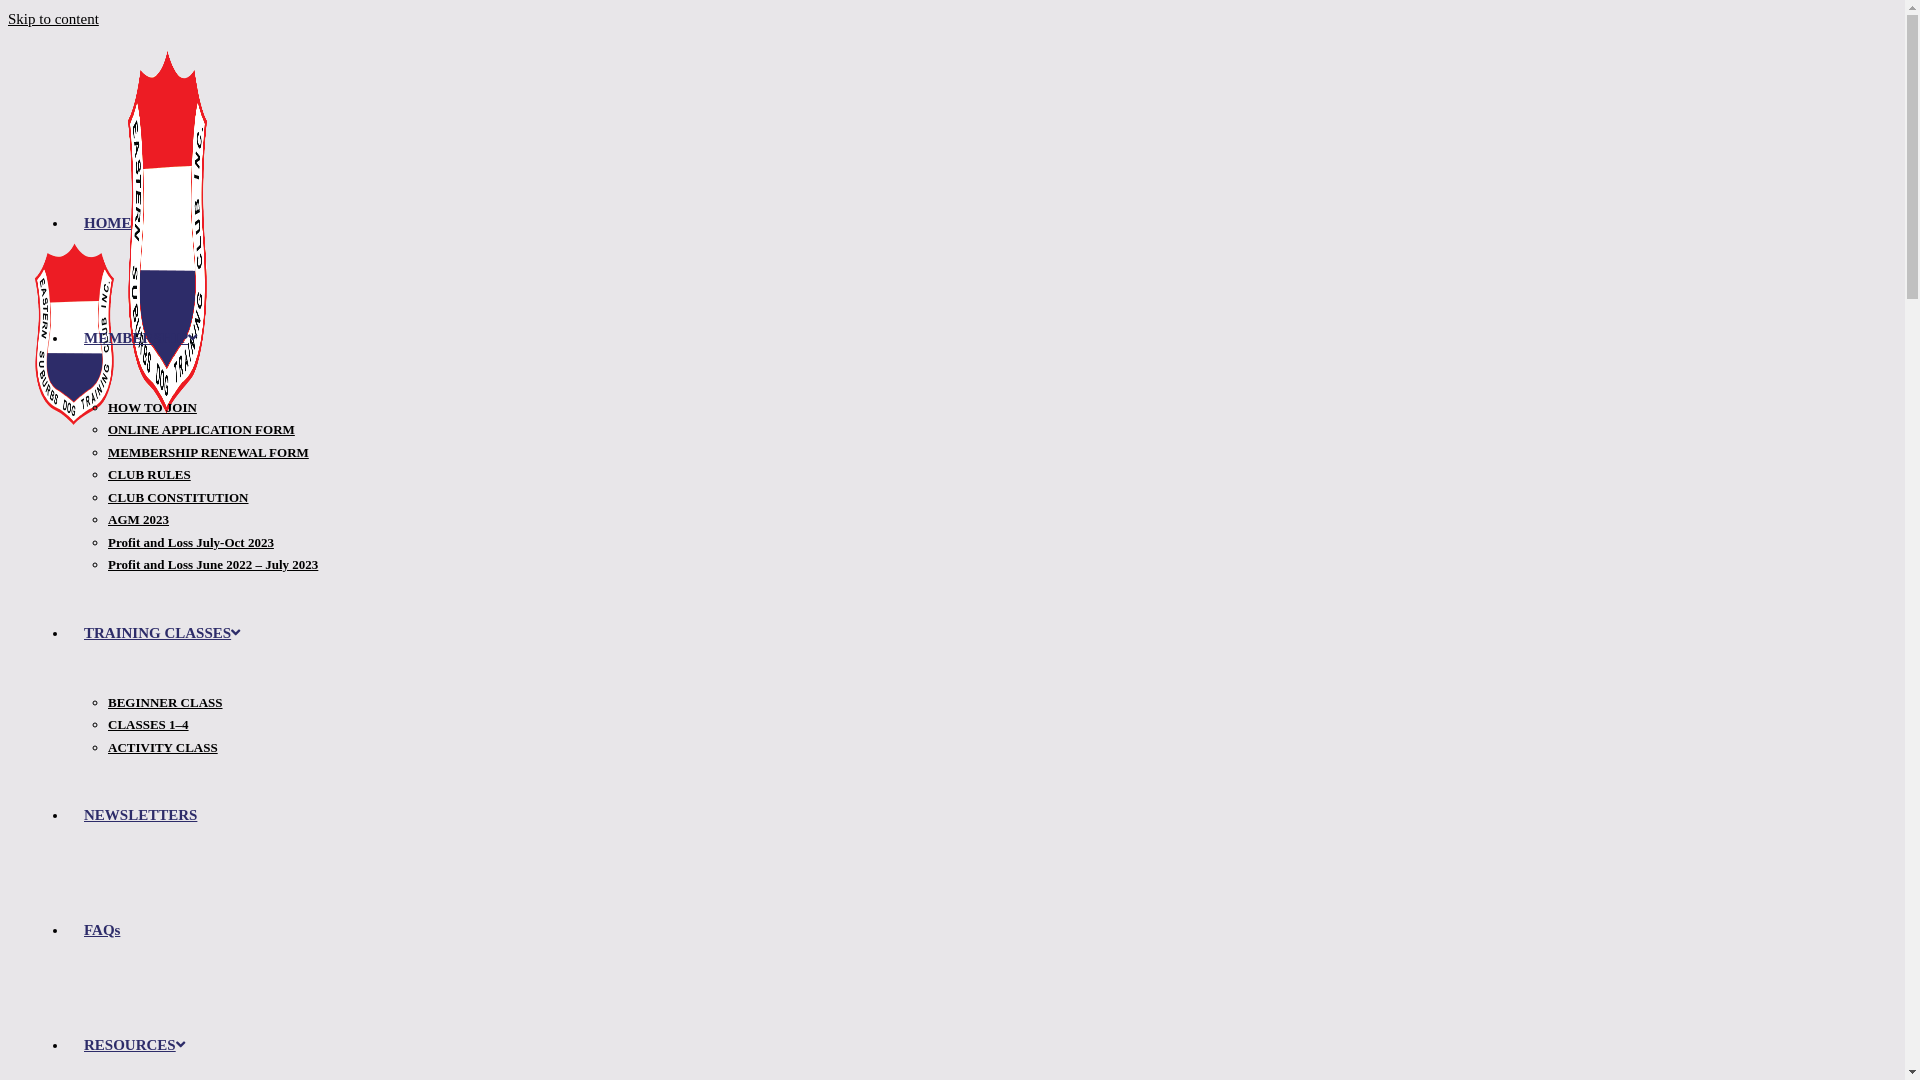 Image resolution: width=1920 pixels, height=1080 pixels. I want to click on CLUB RULES, so click(150, 474).